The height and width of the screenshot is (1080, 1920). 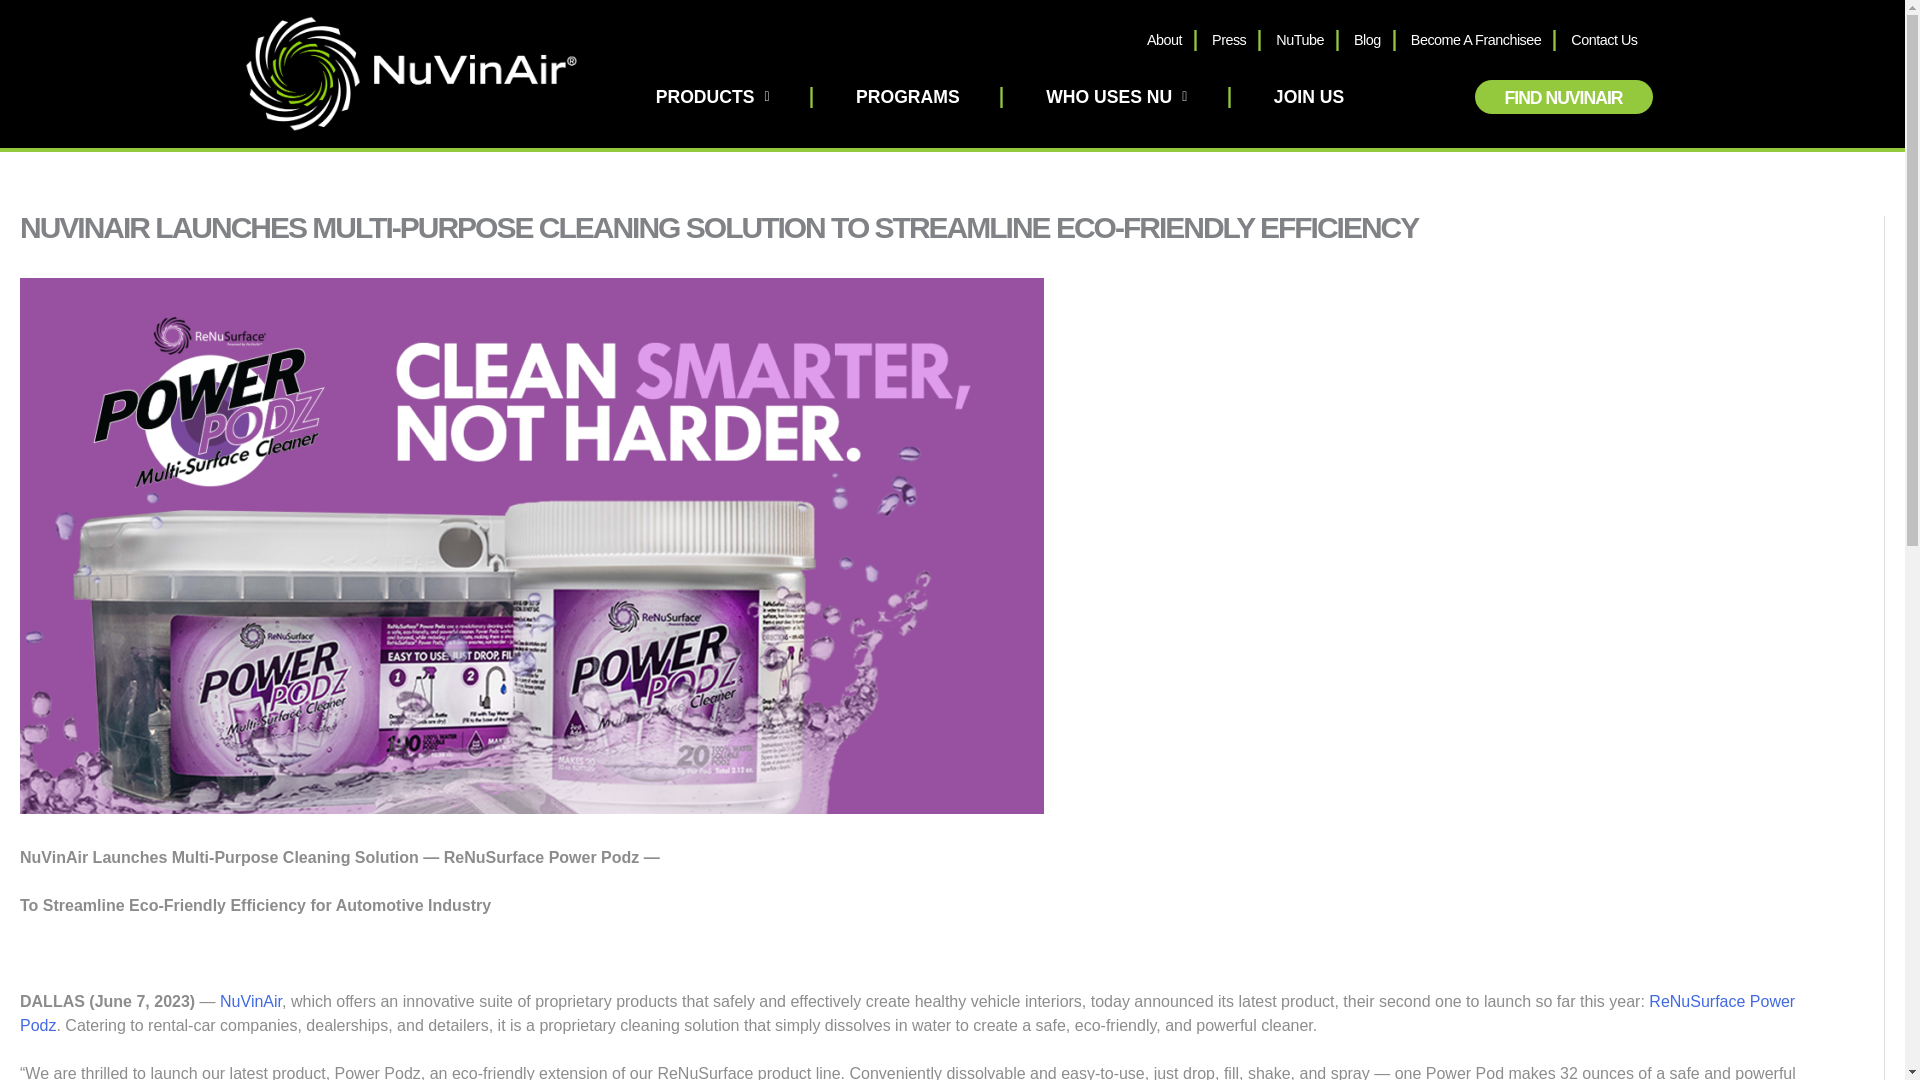 I want to click on Press, so click(x=1228, y=40).